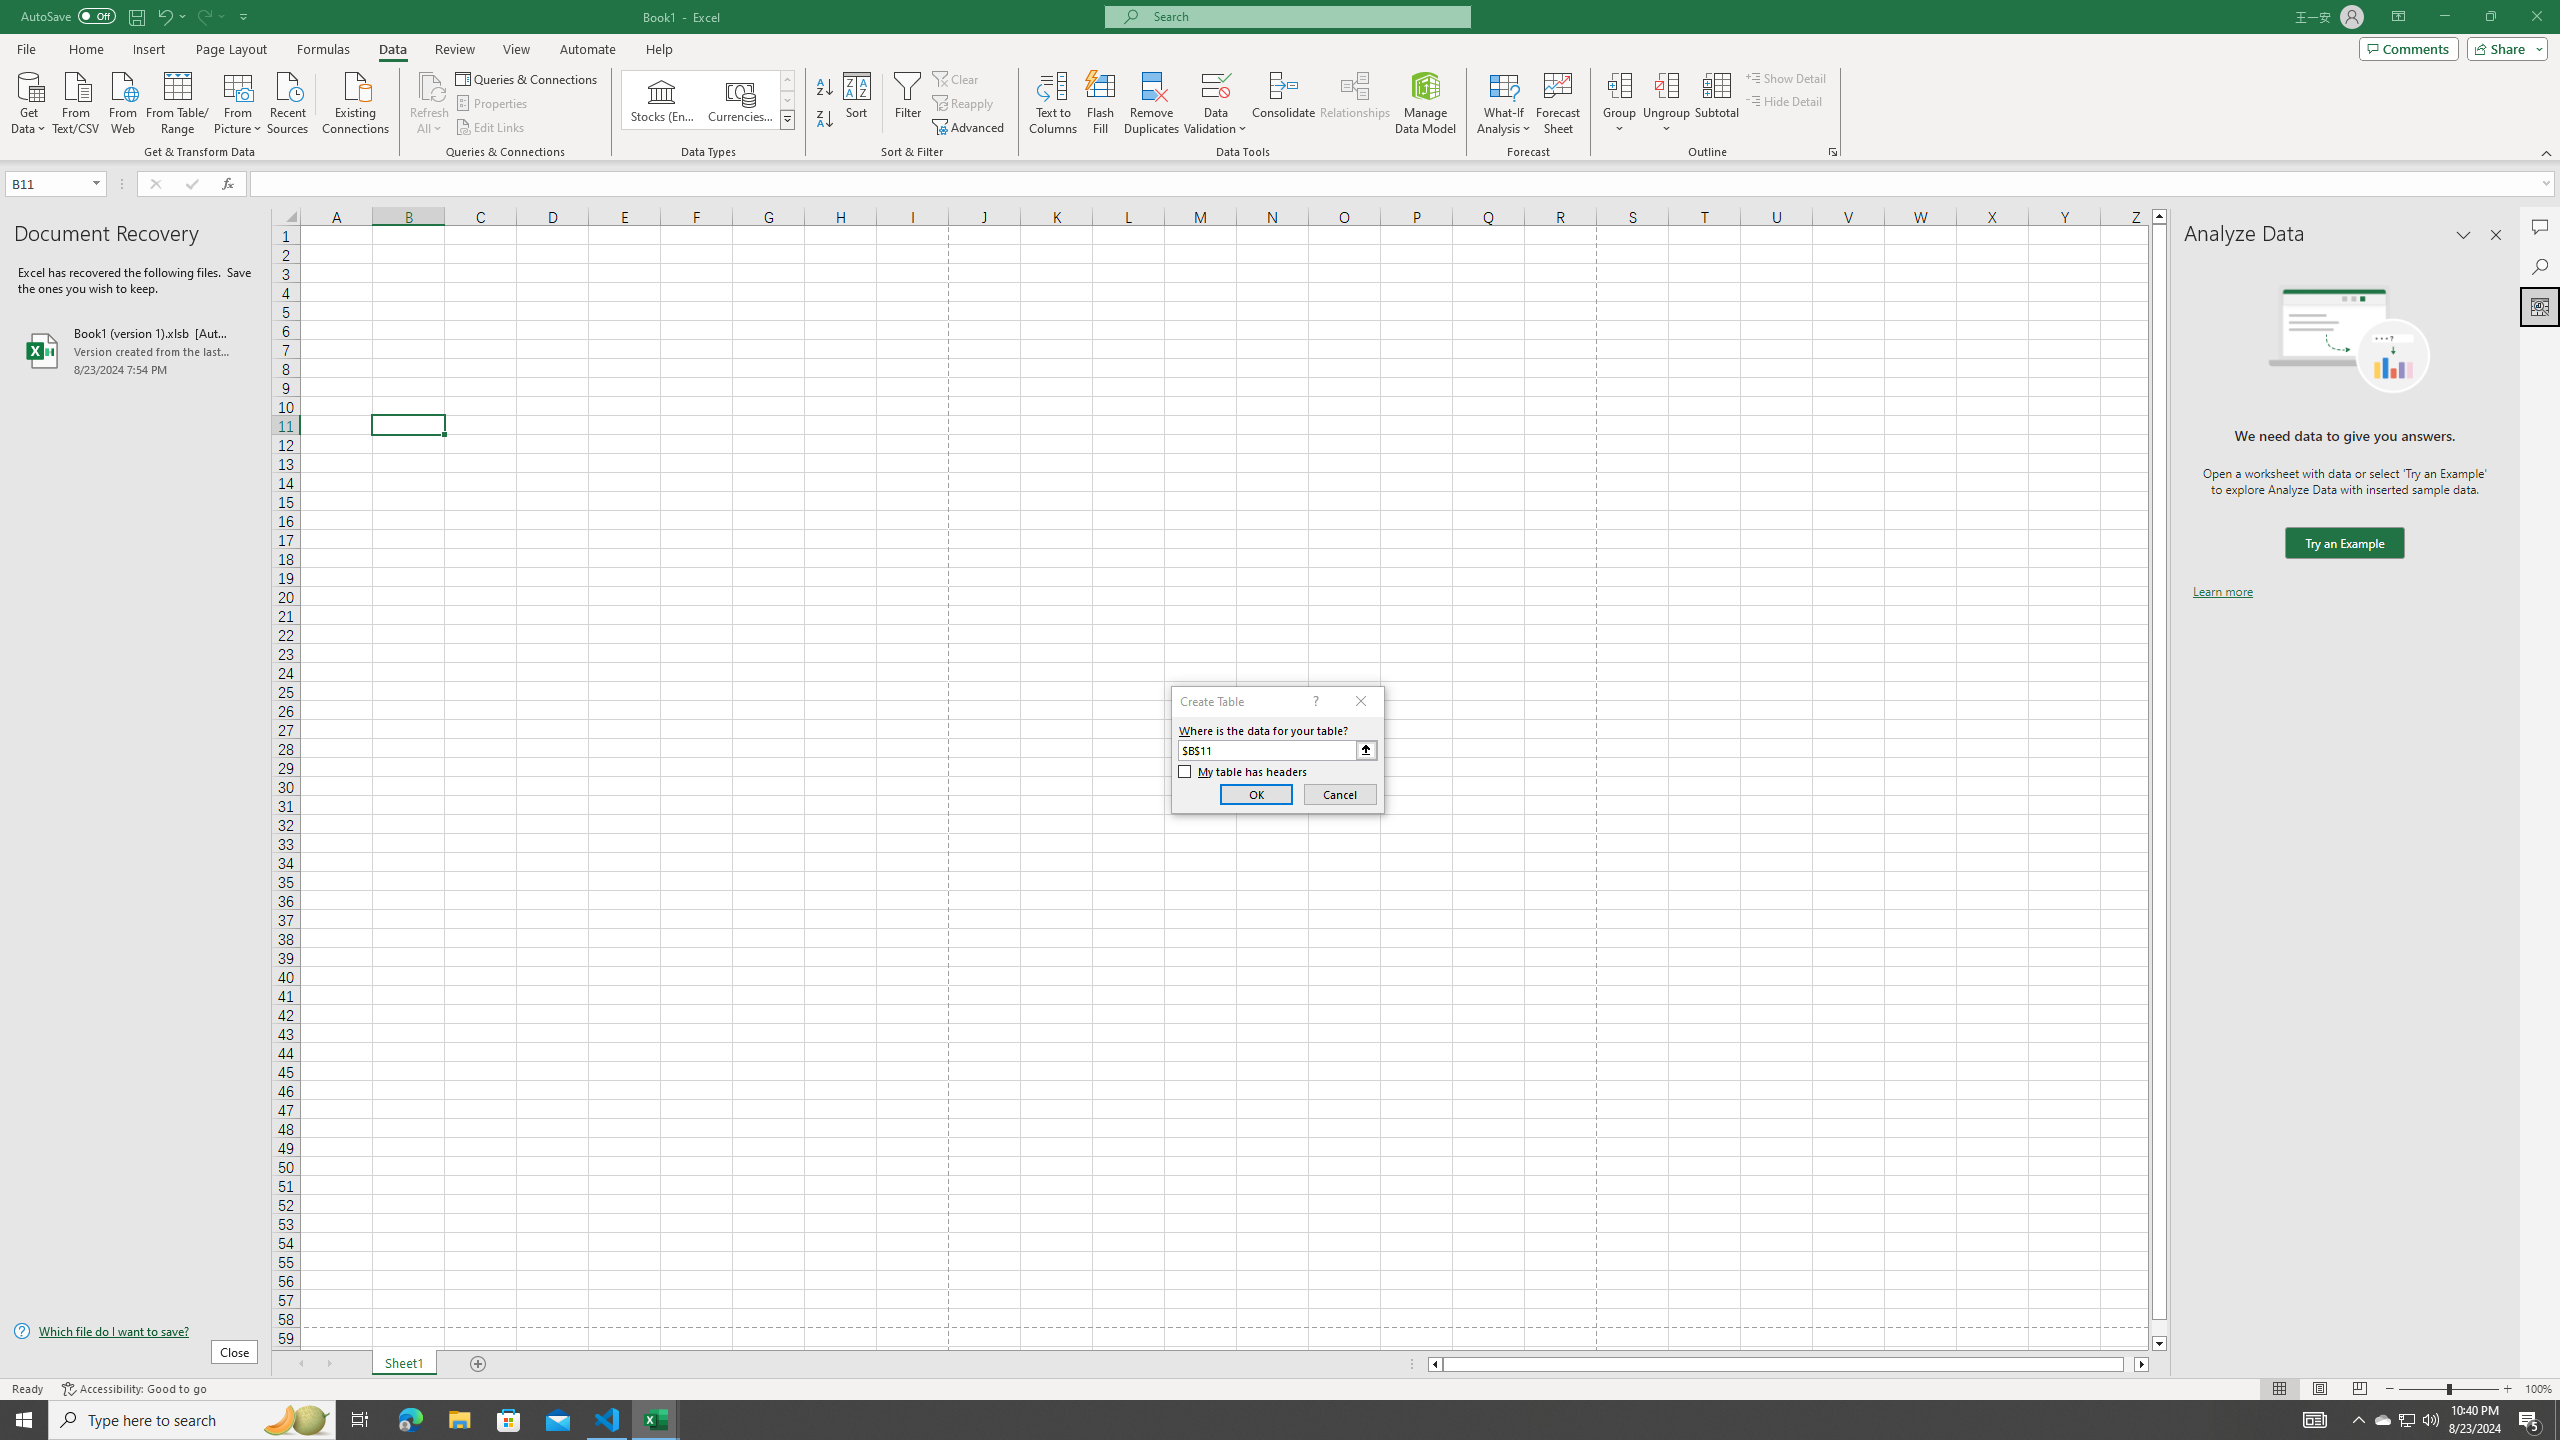 This screenshot has height=1440, width=2560. Describe the element at coordinates (480, 1364) in the screenshot. I see `Add Sheet` at that location.